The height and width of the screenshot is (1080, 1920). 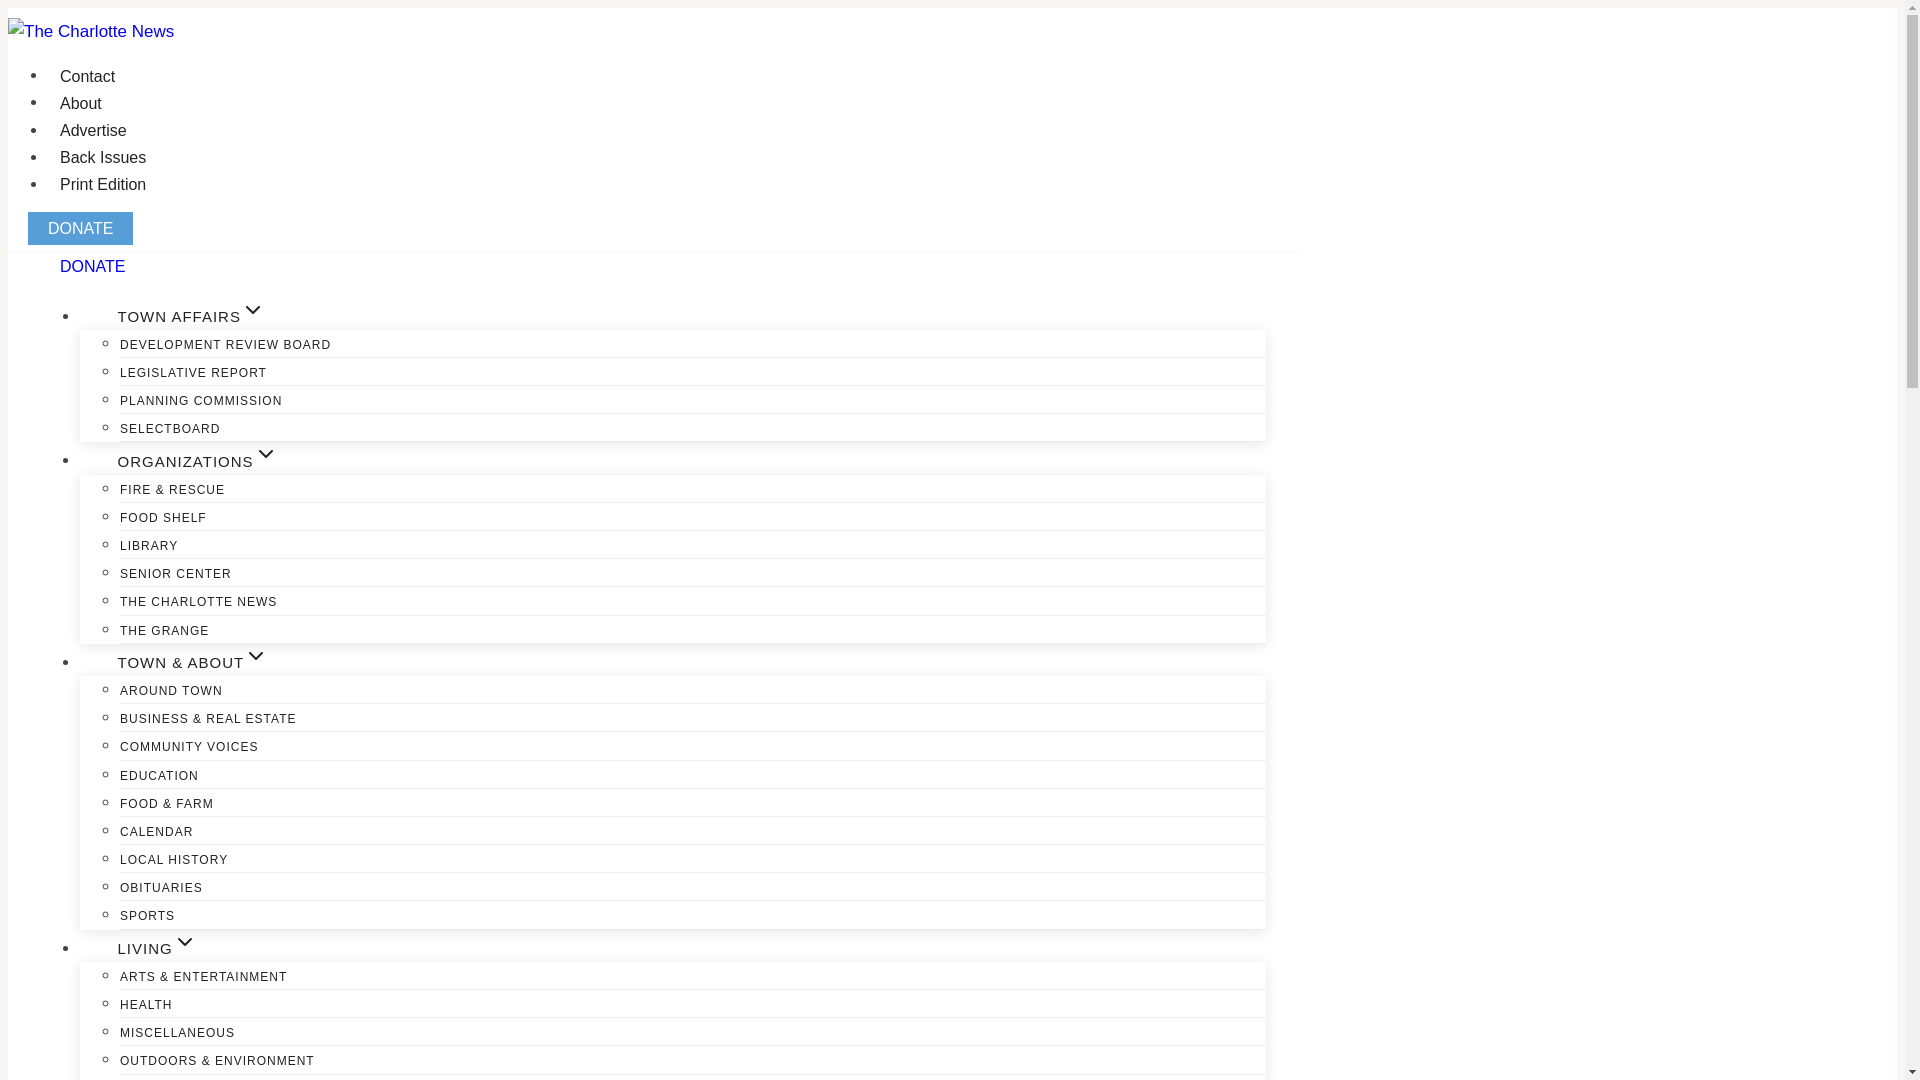 I want to click on LIBRARY, so click(x=148, y=546).